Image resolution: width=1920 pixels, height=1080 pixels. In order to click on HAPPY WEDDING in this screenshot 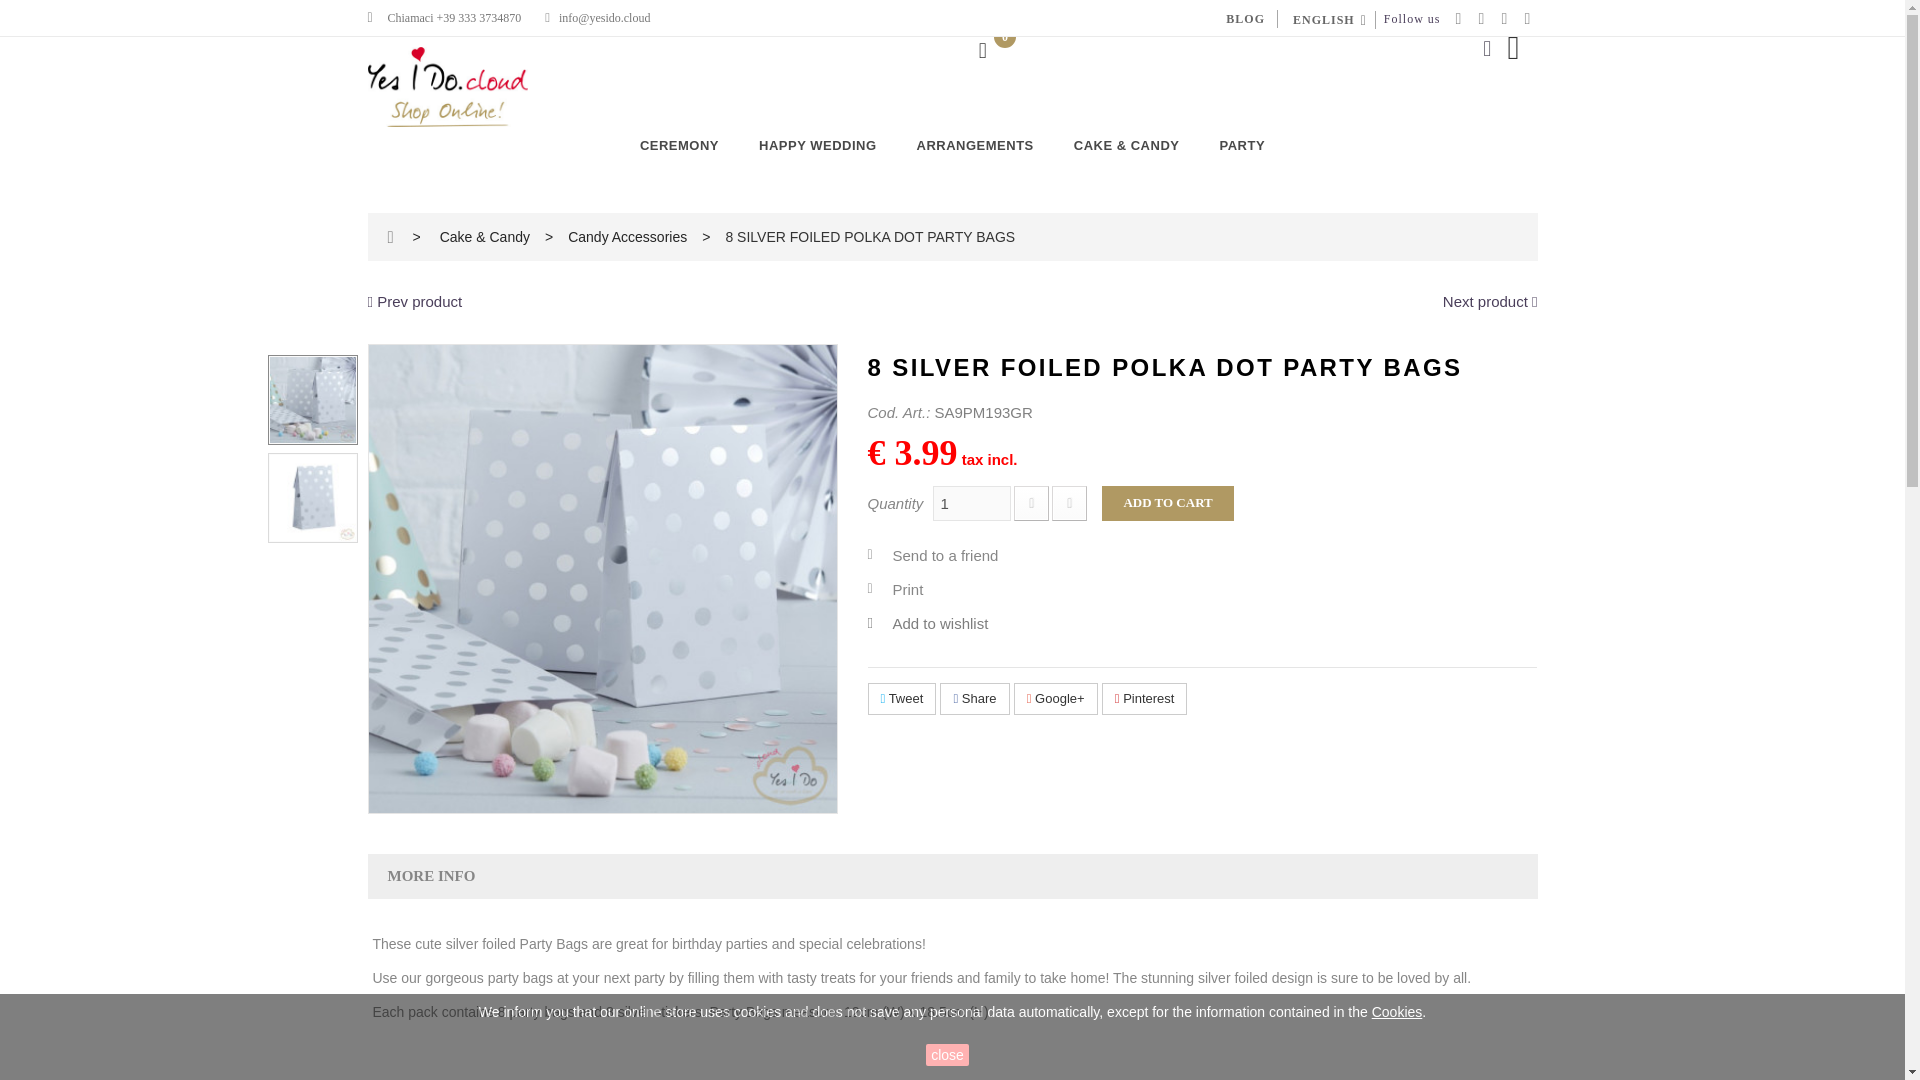, I will do `click(818, 146)`.